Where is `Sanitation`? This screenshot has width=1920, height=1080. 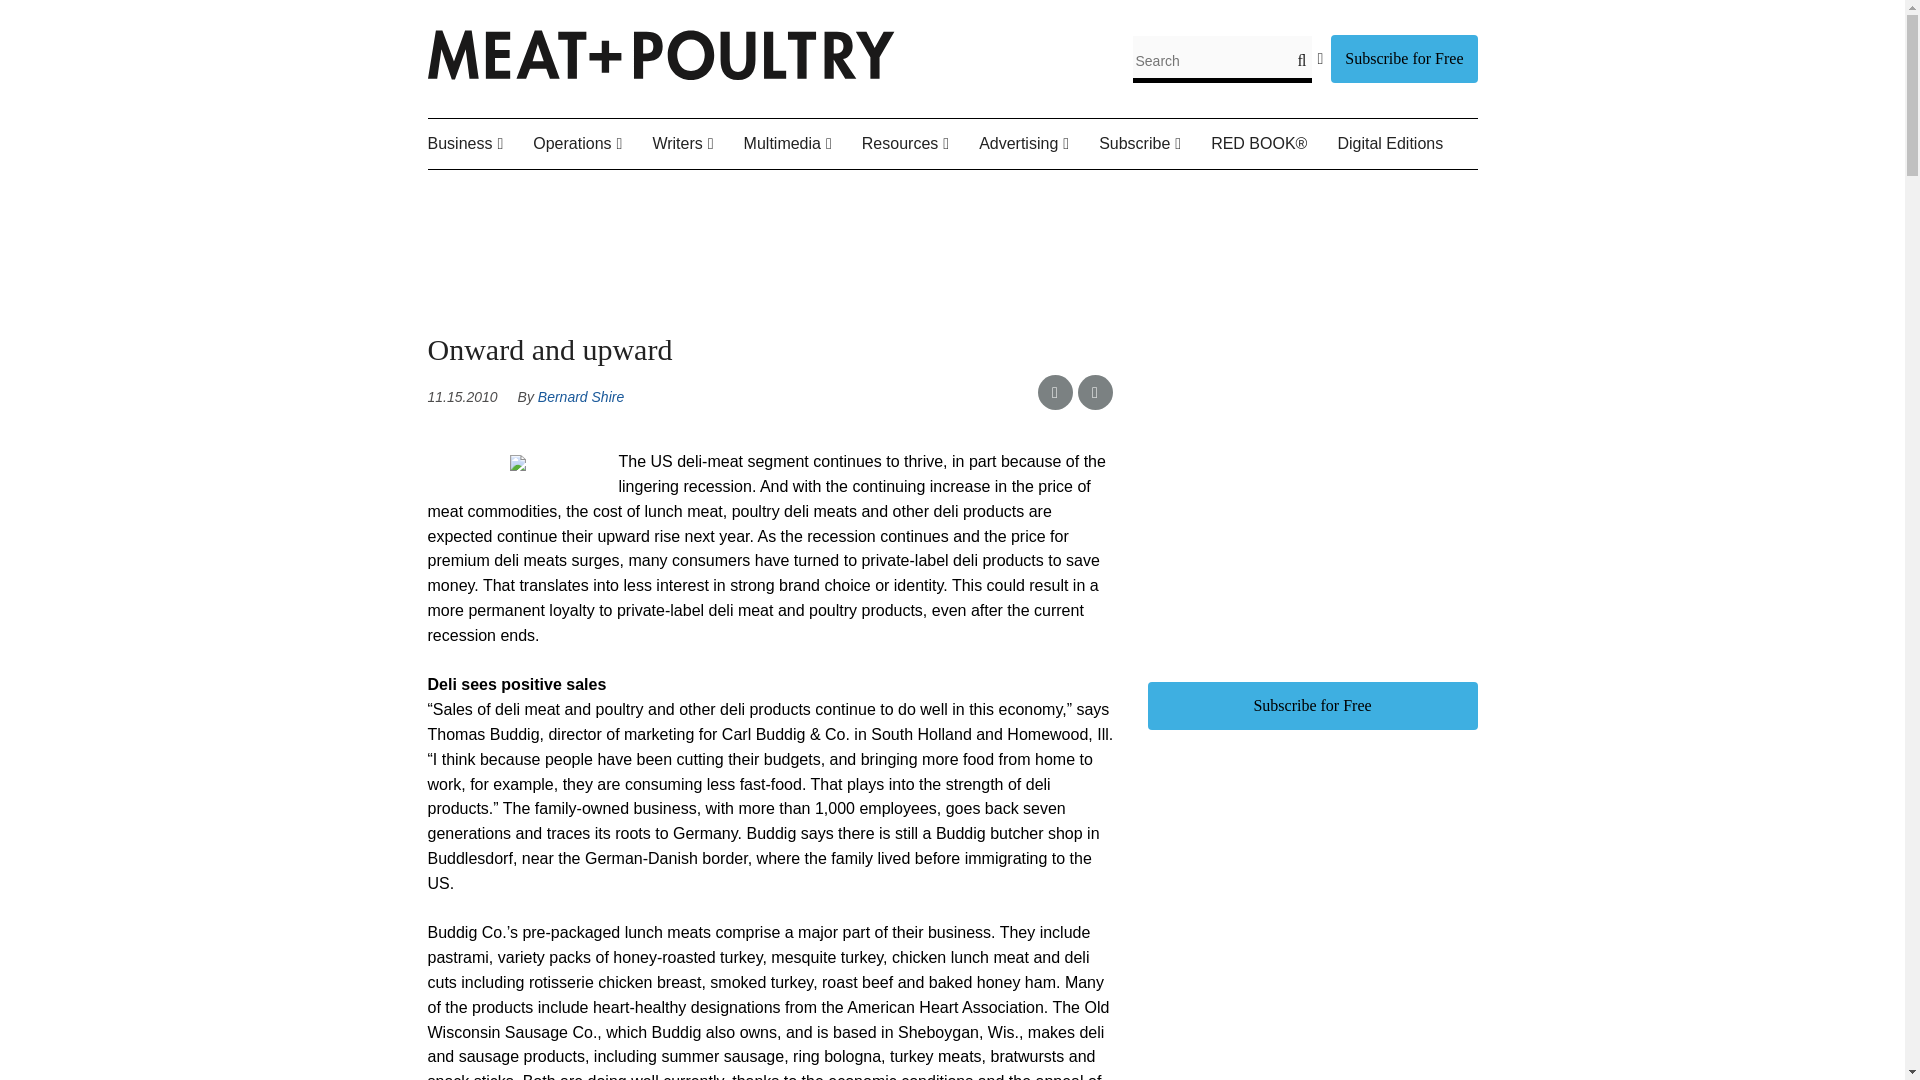
Sanitation is located at coordinates (658, 191).